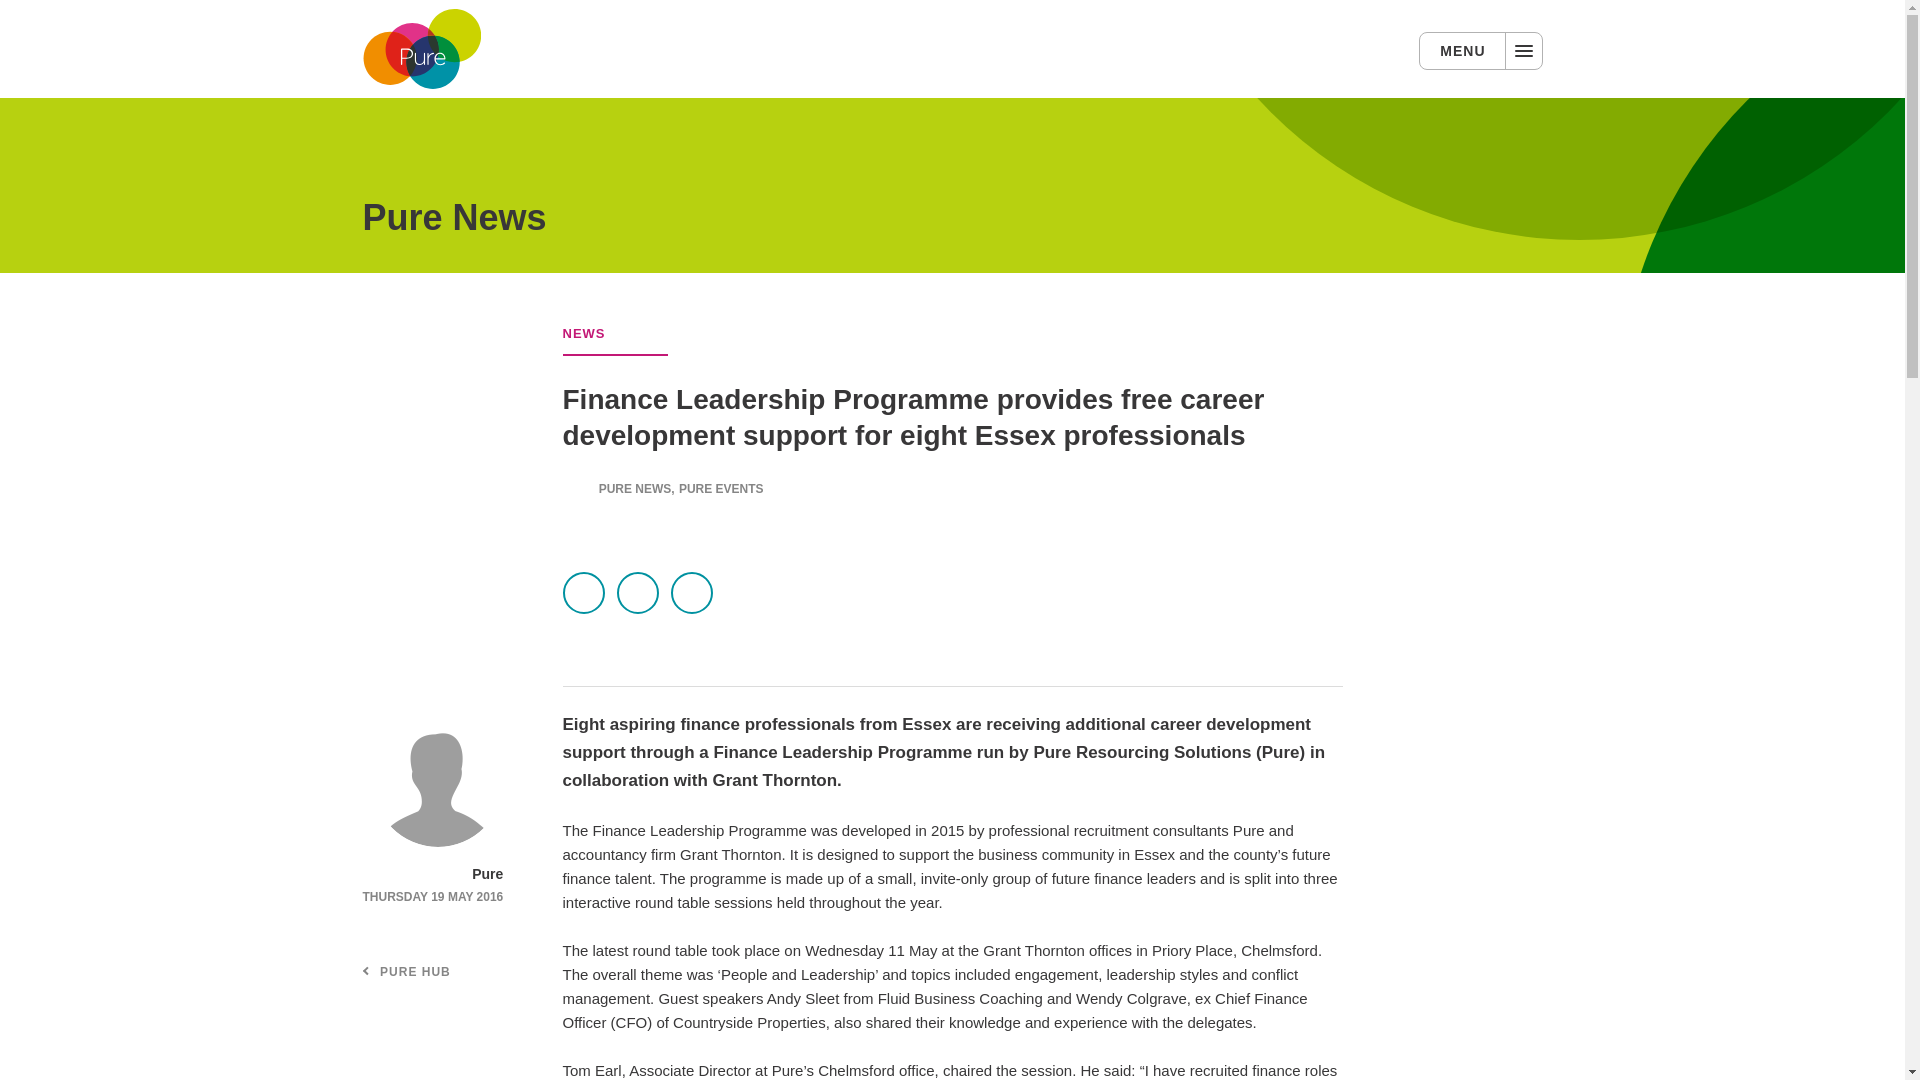 The height and width of the screenshot is (1080, 1920). Describe the element at coordinates (422, 48) in the screenshot. I see `Pure Resourcing Solutions logo` at that location.